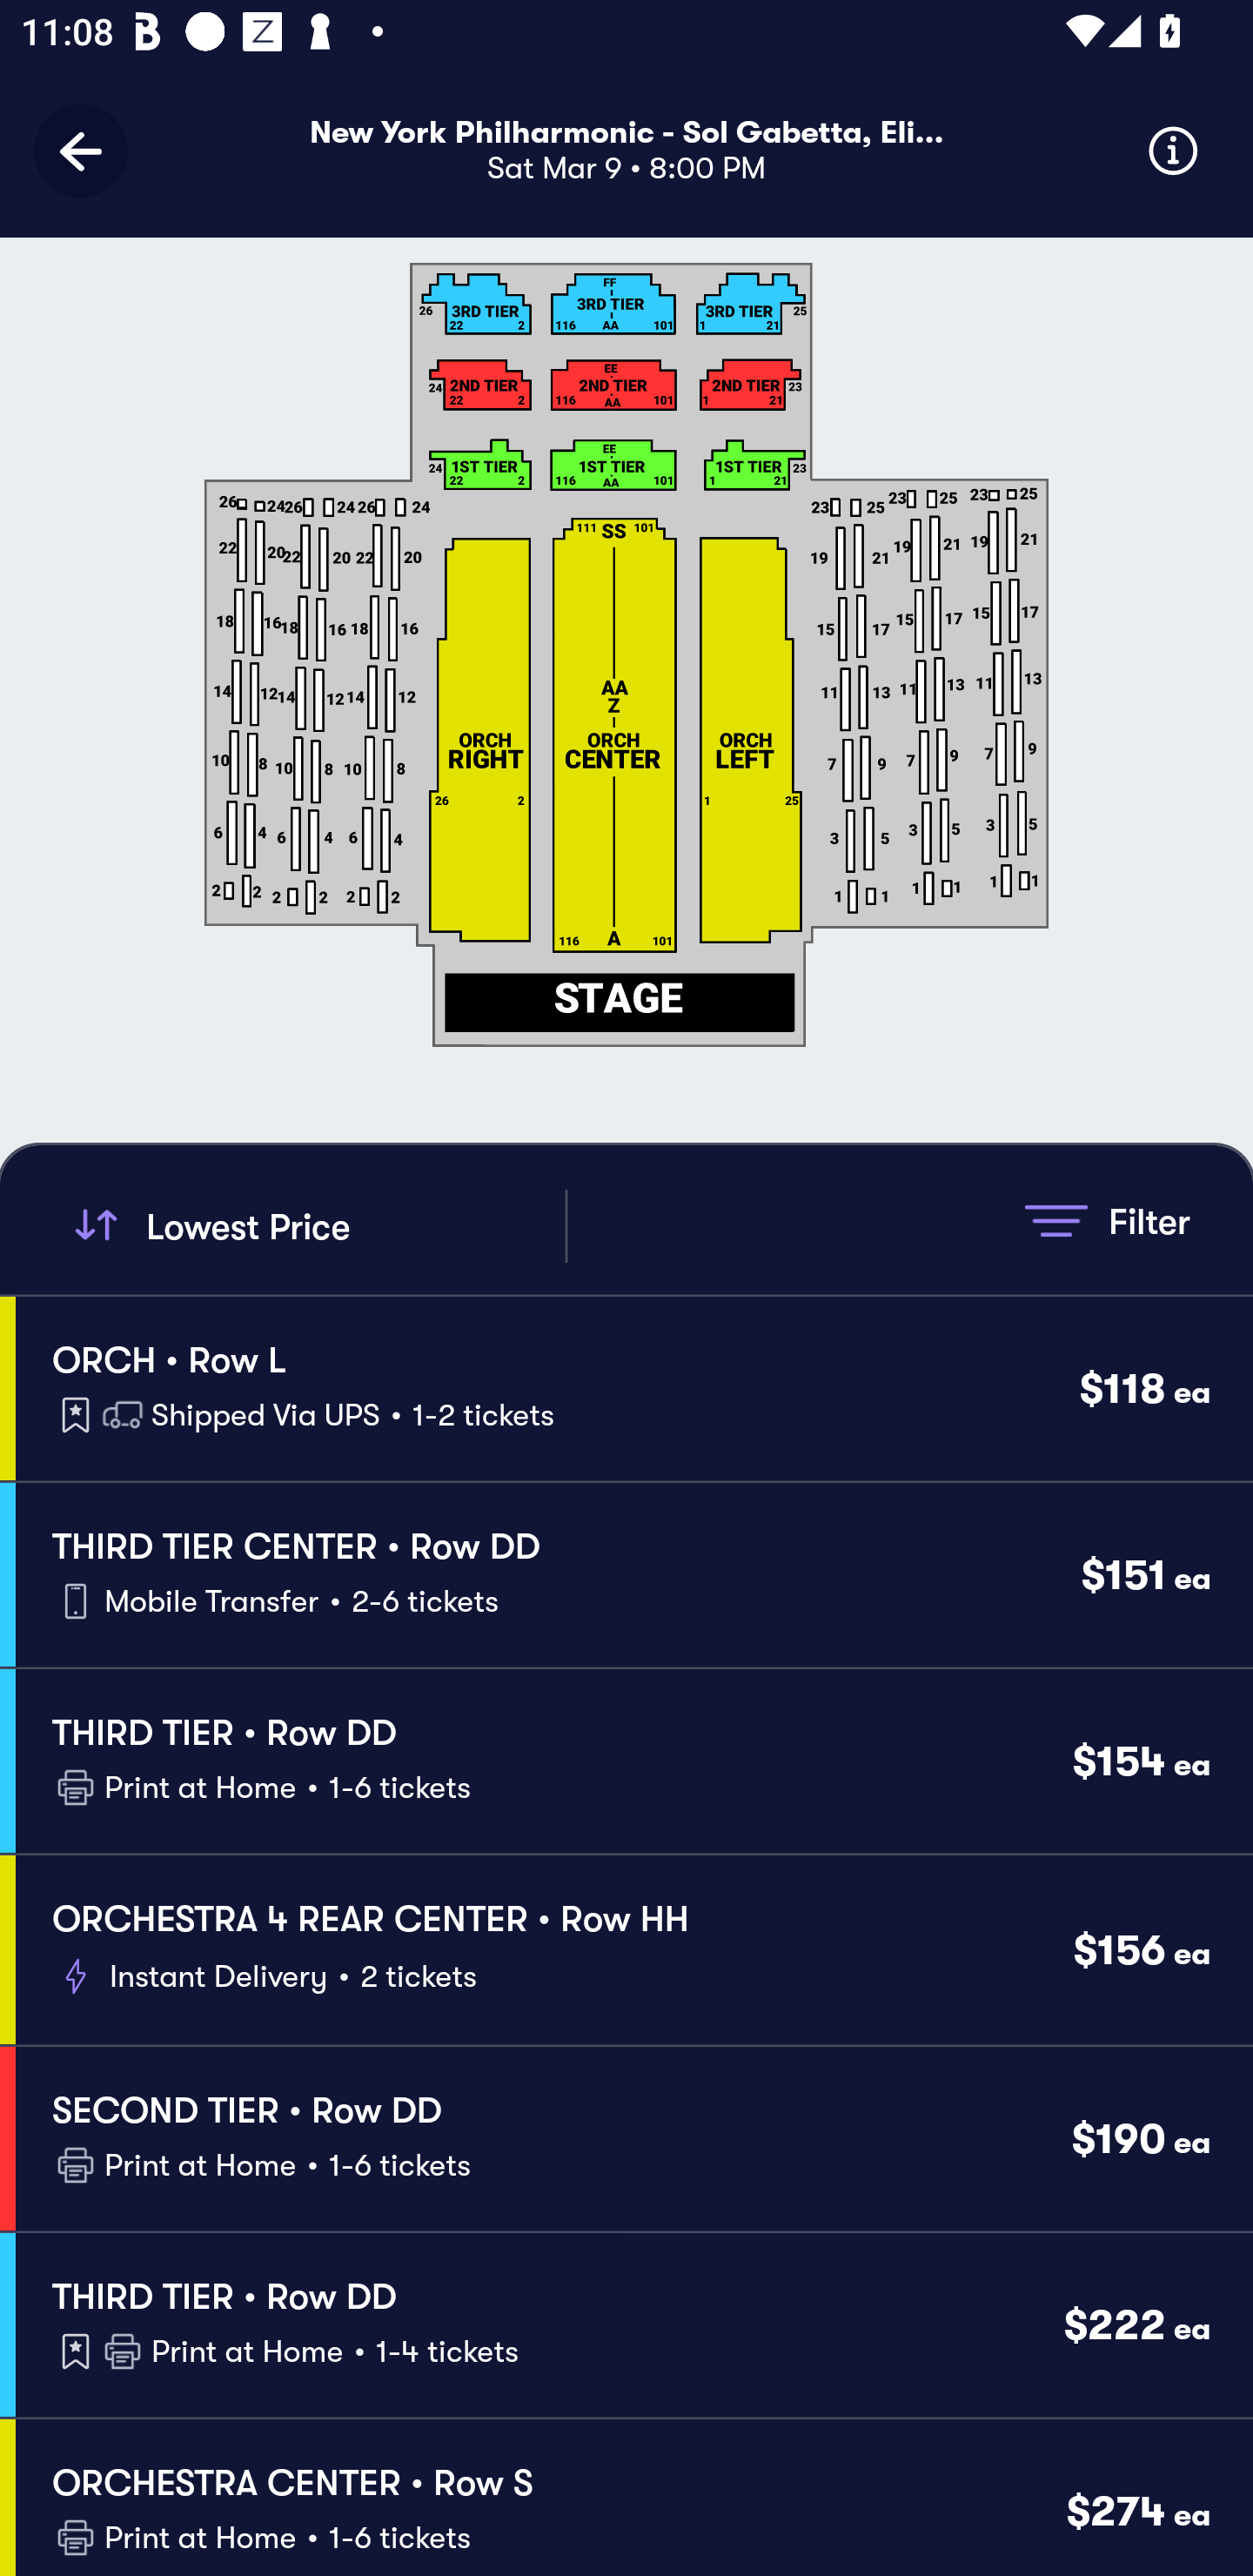  I want to click on ORCH • Row L Shipped Via UPS • 1-2 tickets $118 ea, so click(633, 1387).